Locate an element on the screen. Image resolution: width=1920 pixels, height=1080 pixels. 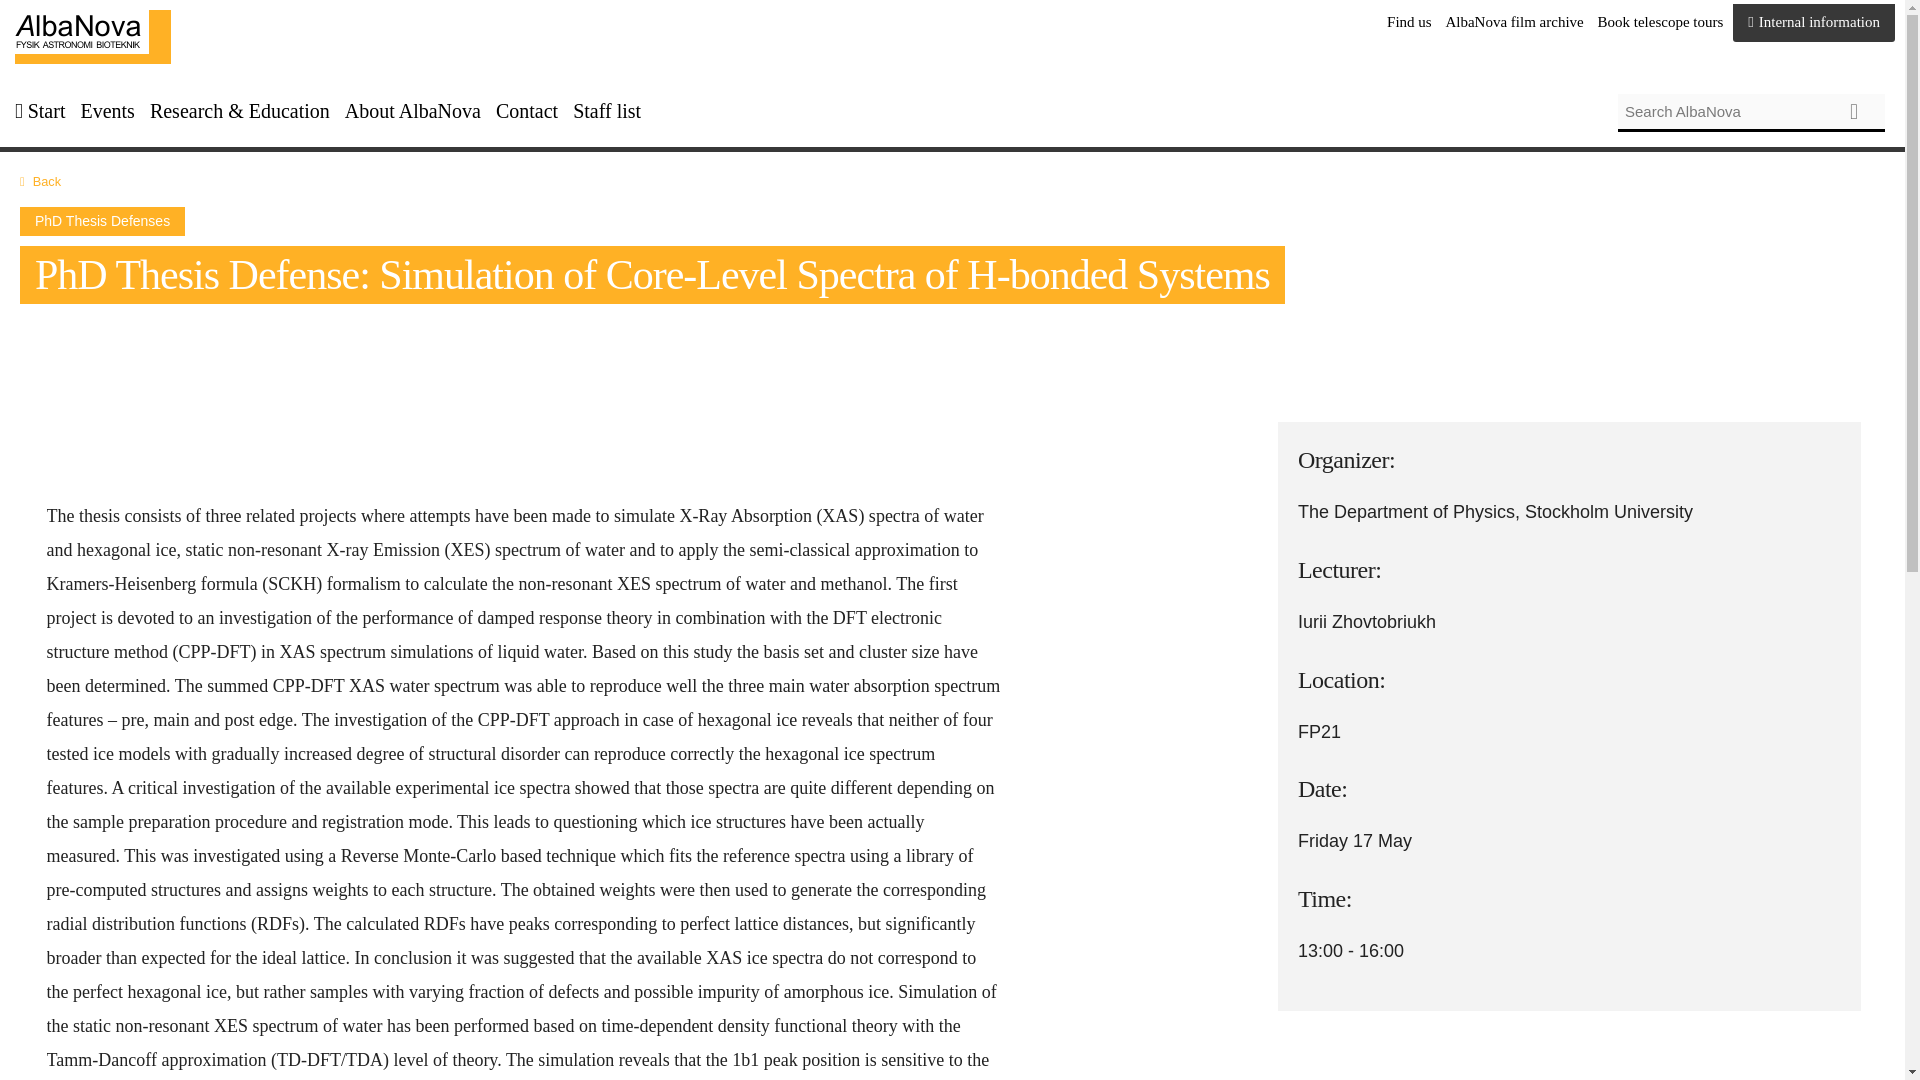
Events is located at coordinates (107, 112).